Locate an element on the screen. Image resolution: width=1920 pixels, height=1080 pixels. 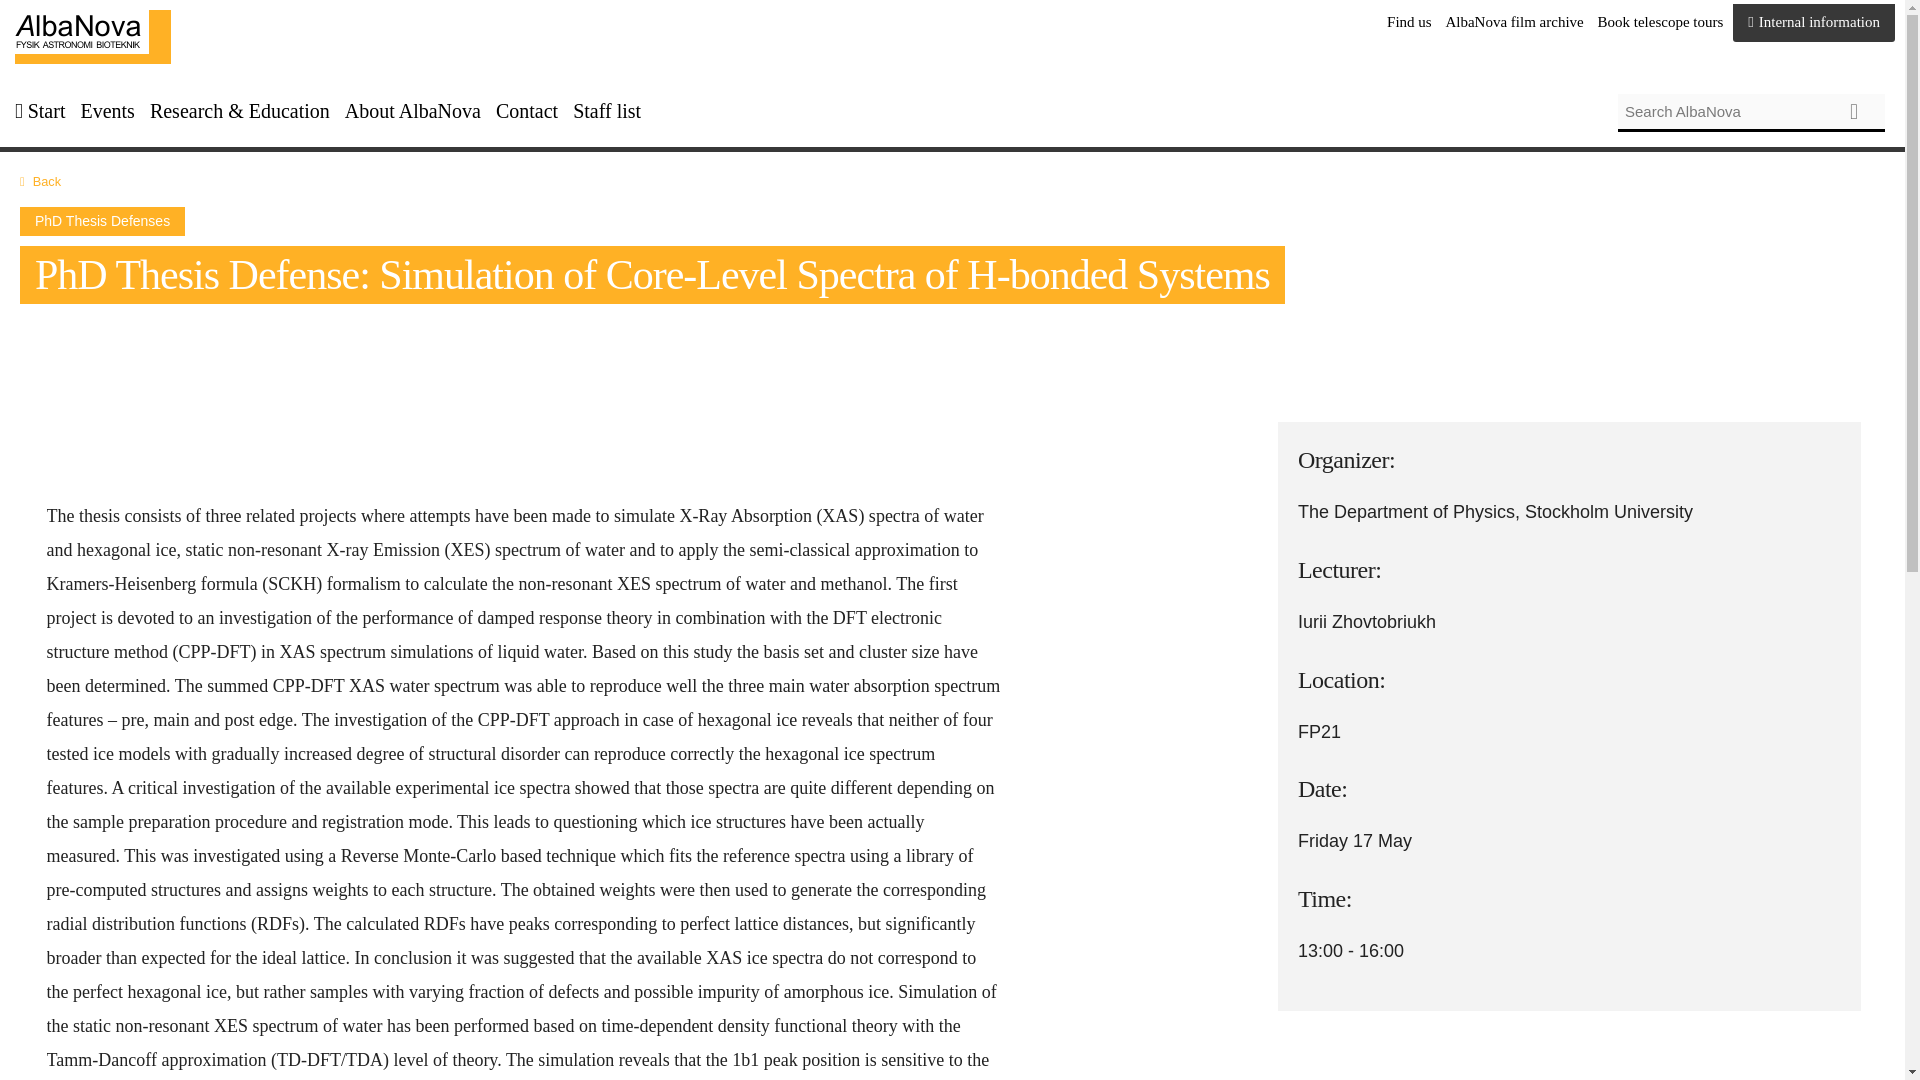
Events is located at coordinates (107, 112).